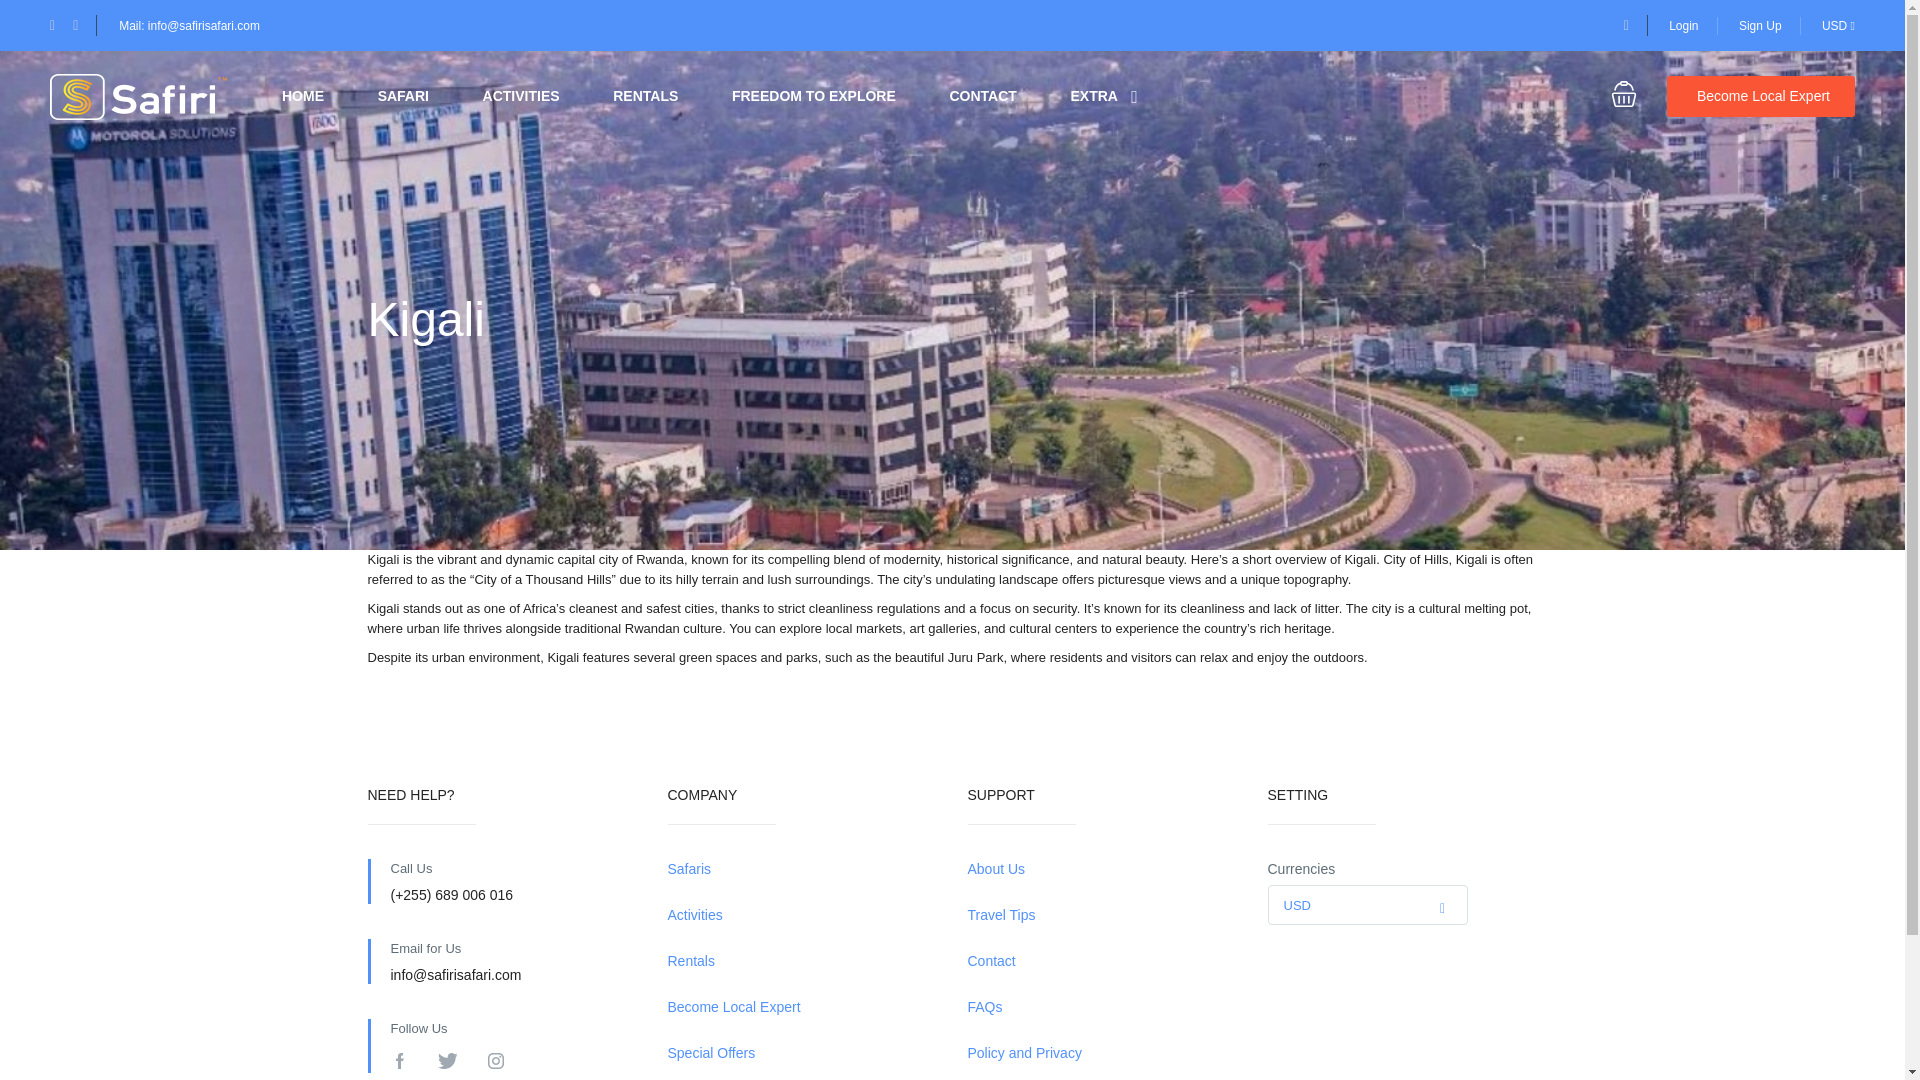 Image resolution: width=1920 pixels, height=1080 pixels. What do you see at coordinates (1102, 1053) in the screenshot?
I see `Policy and Privacy` at bounding box center [1102, 1053].